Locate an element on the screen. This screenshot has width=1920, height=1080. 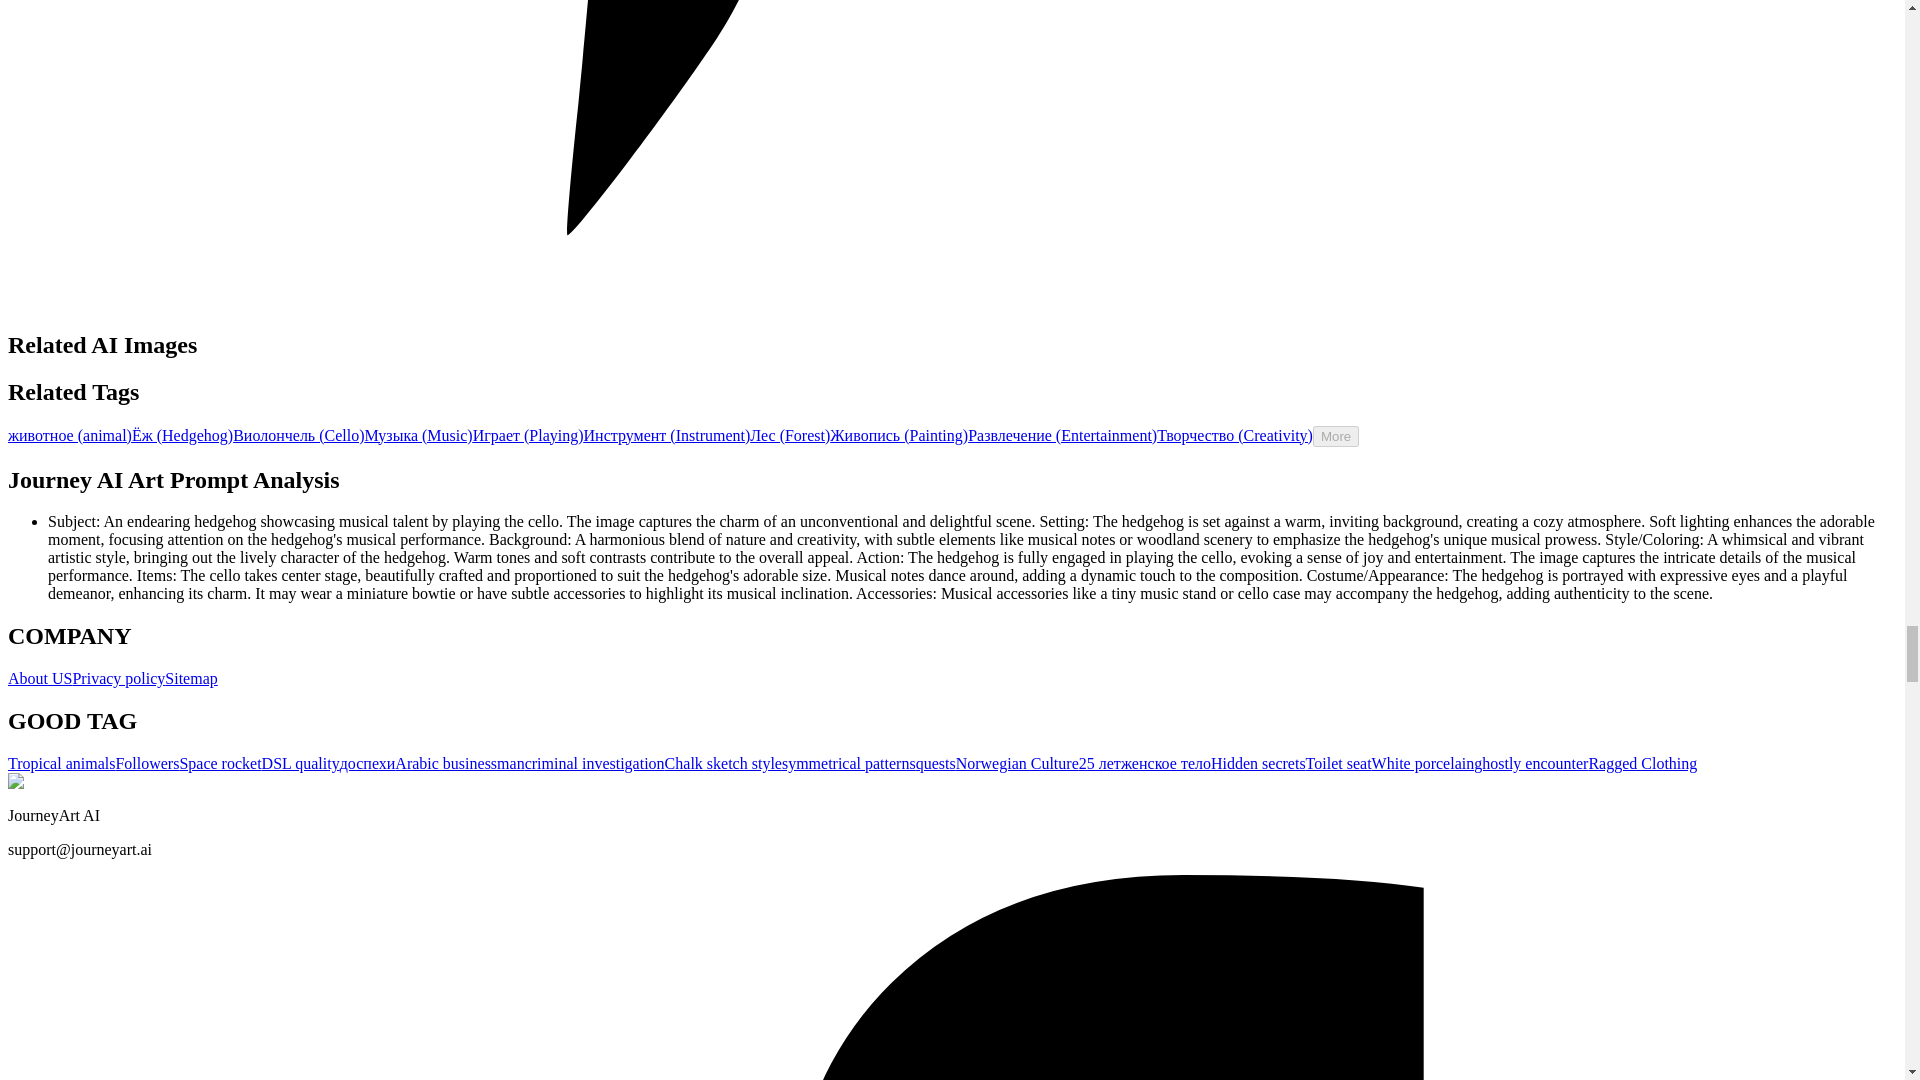
Privacy policy is located at coordinates (118, 678).